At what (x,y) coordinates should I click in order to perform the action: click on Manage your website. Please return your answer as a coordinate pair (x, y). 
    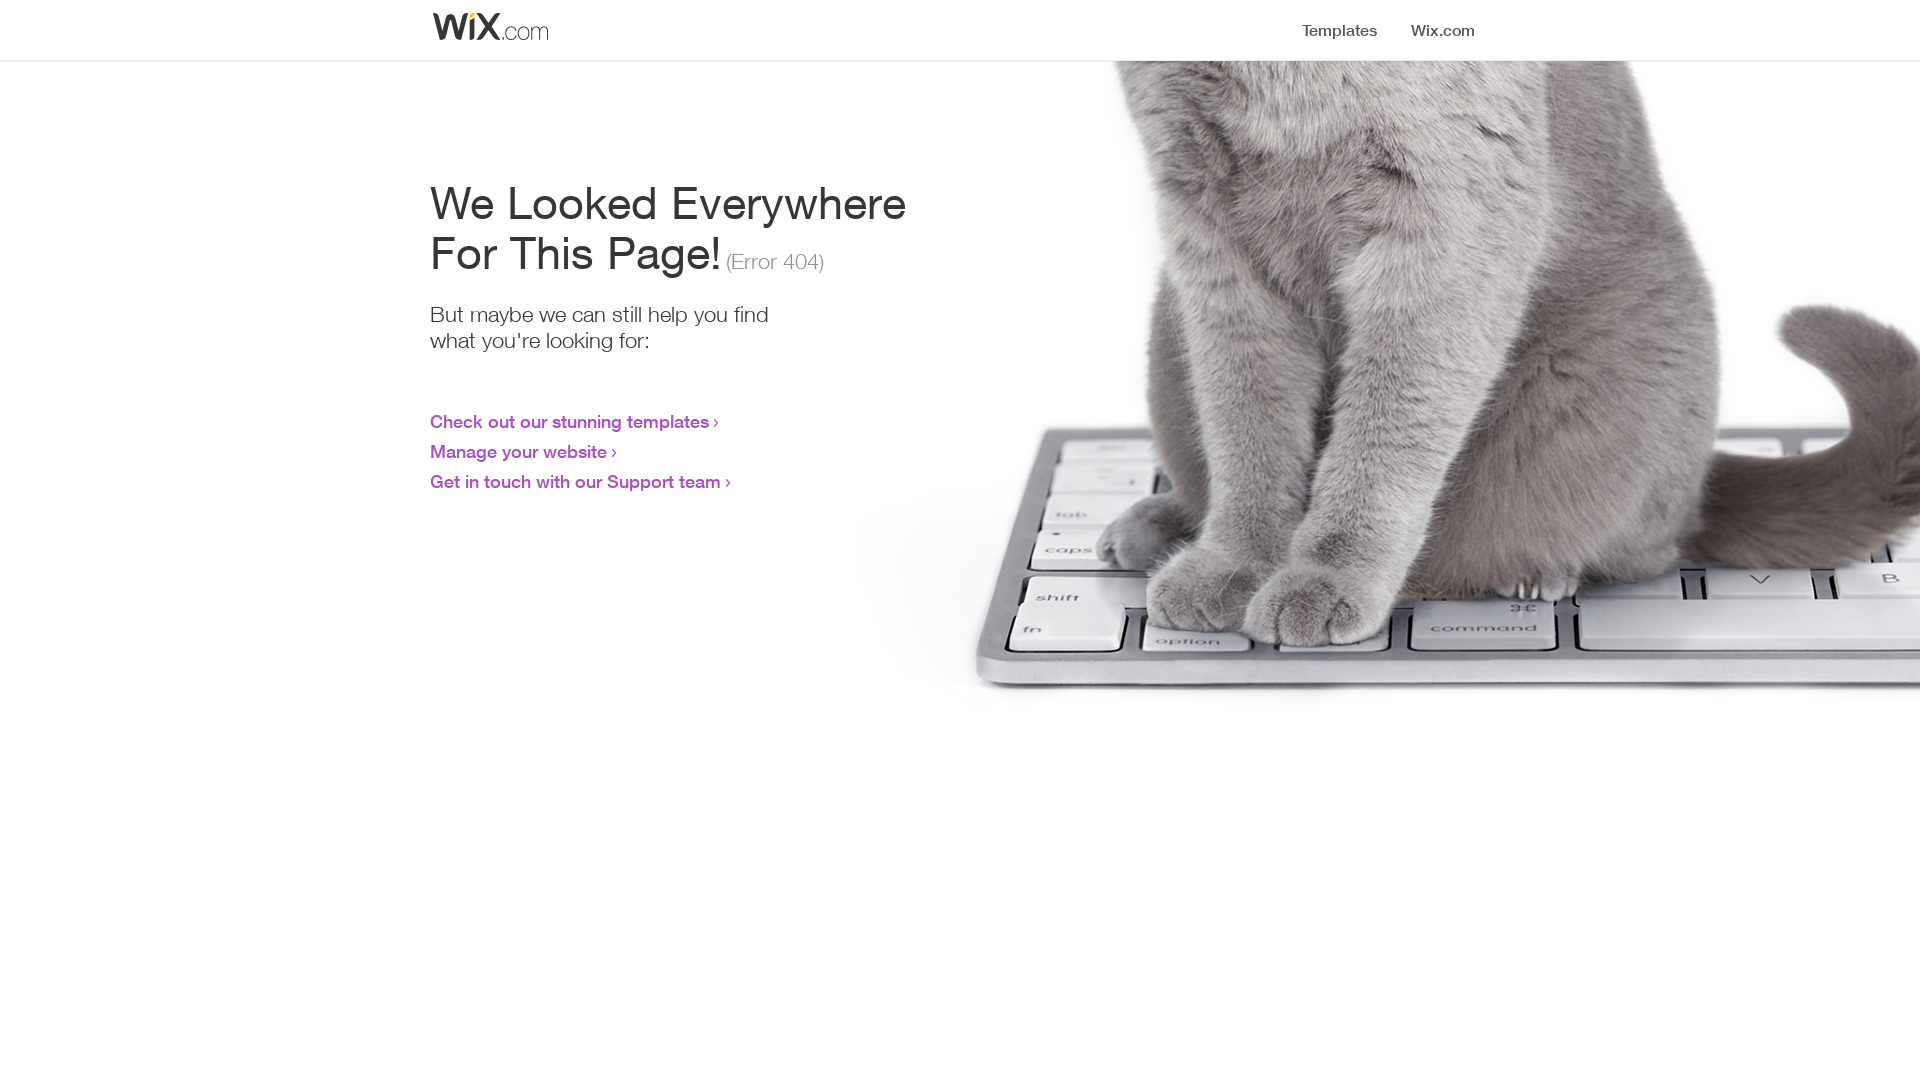
    Looking at the image, I should click on (518, 451).